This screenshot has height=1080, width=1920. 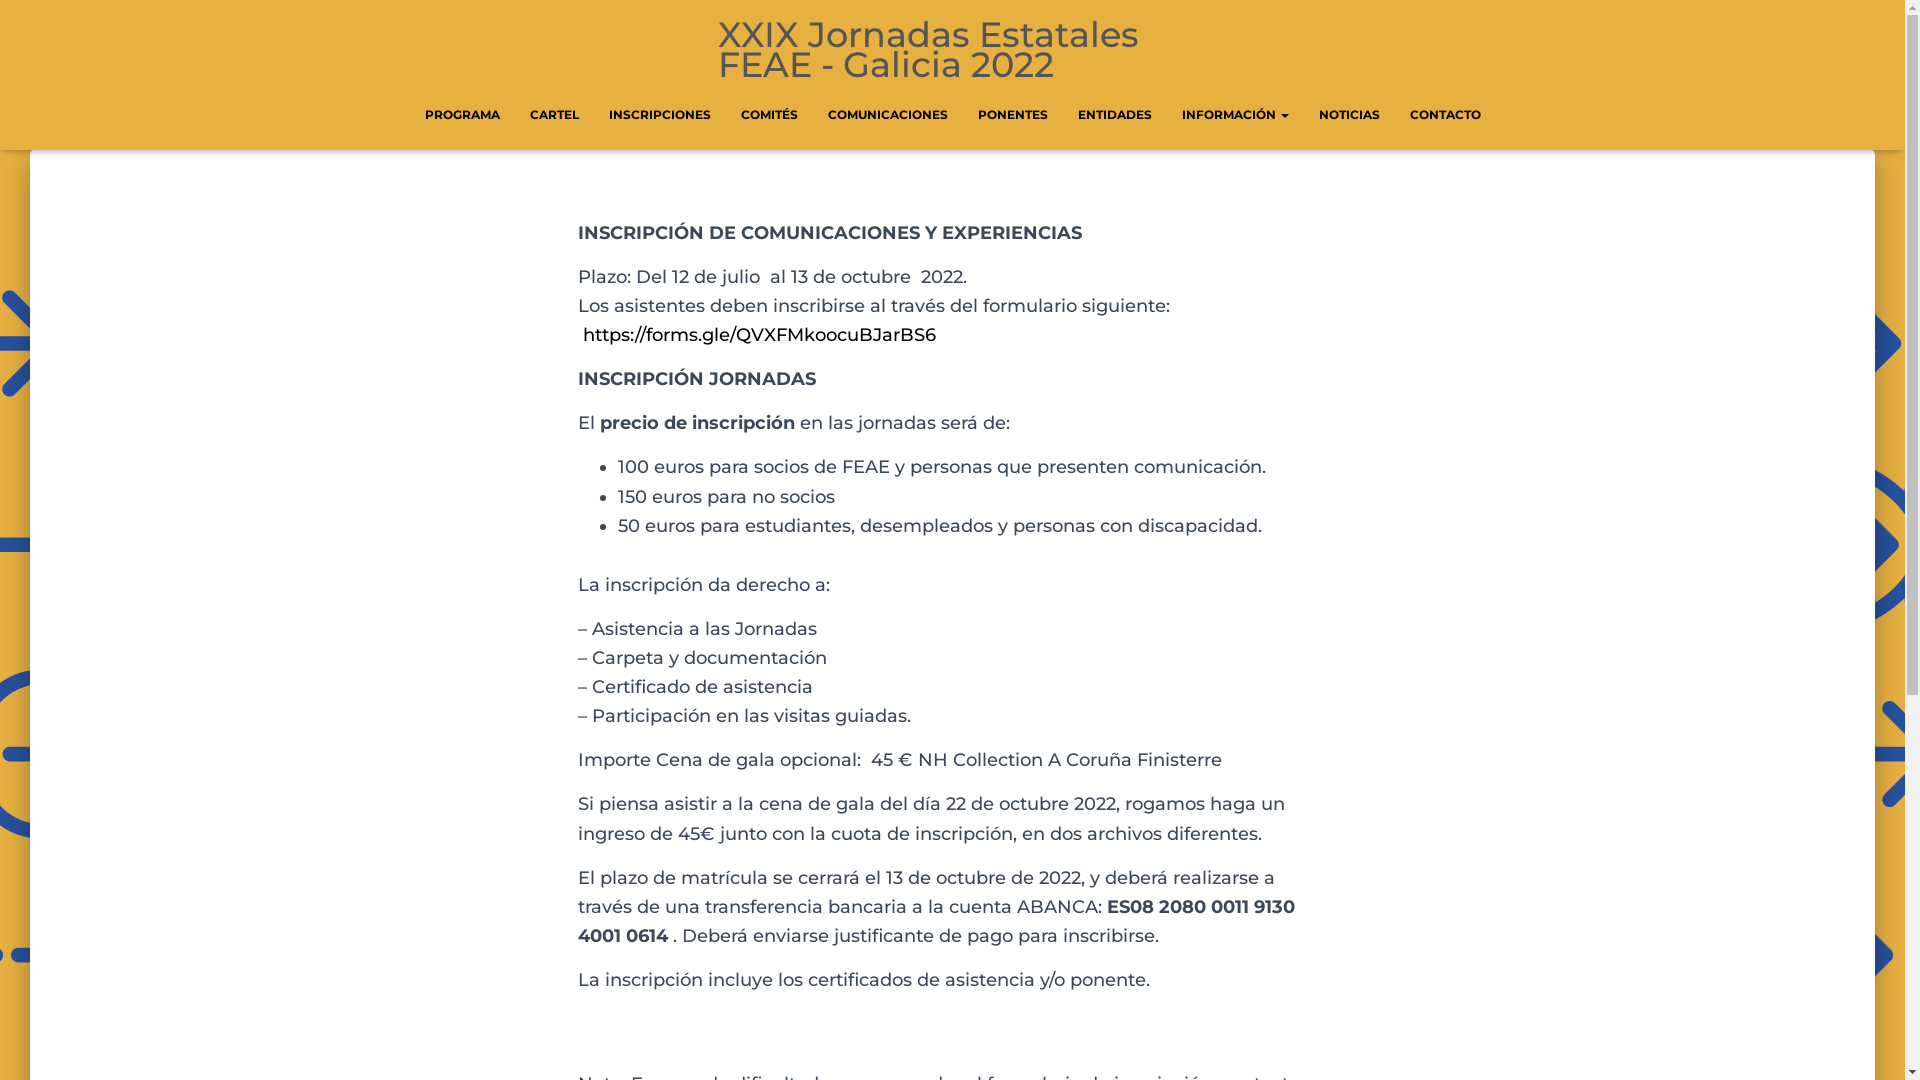 I want to click on CARTEL, so click(x=554, y=115).